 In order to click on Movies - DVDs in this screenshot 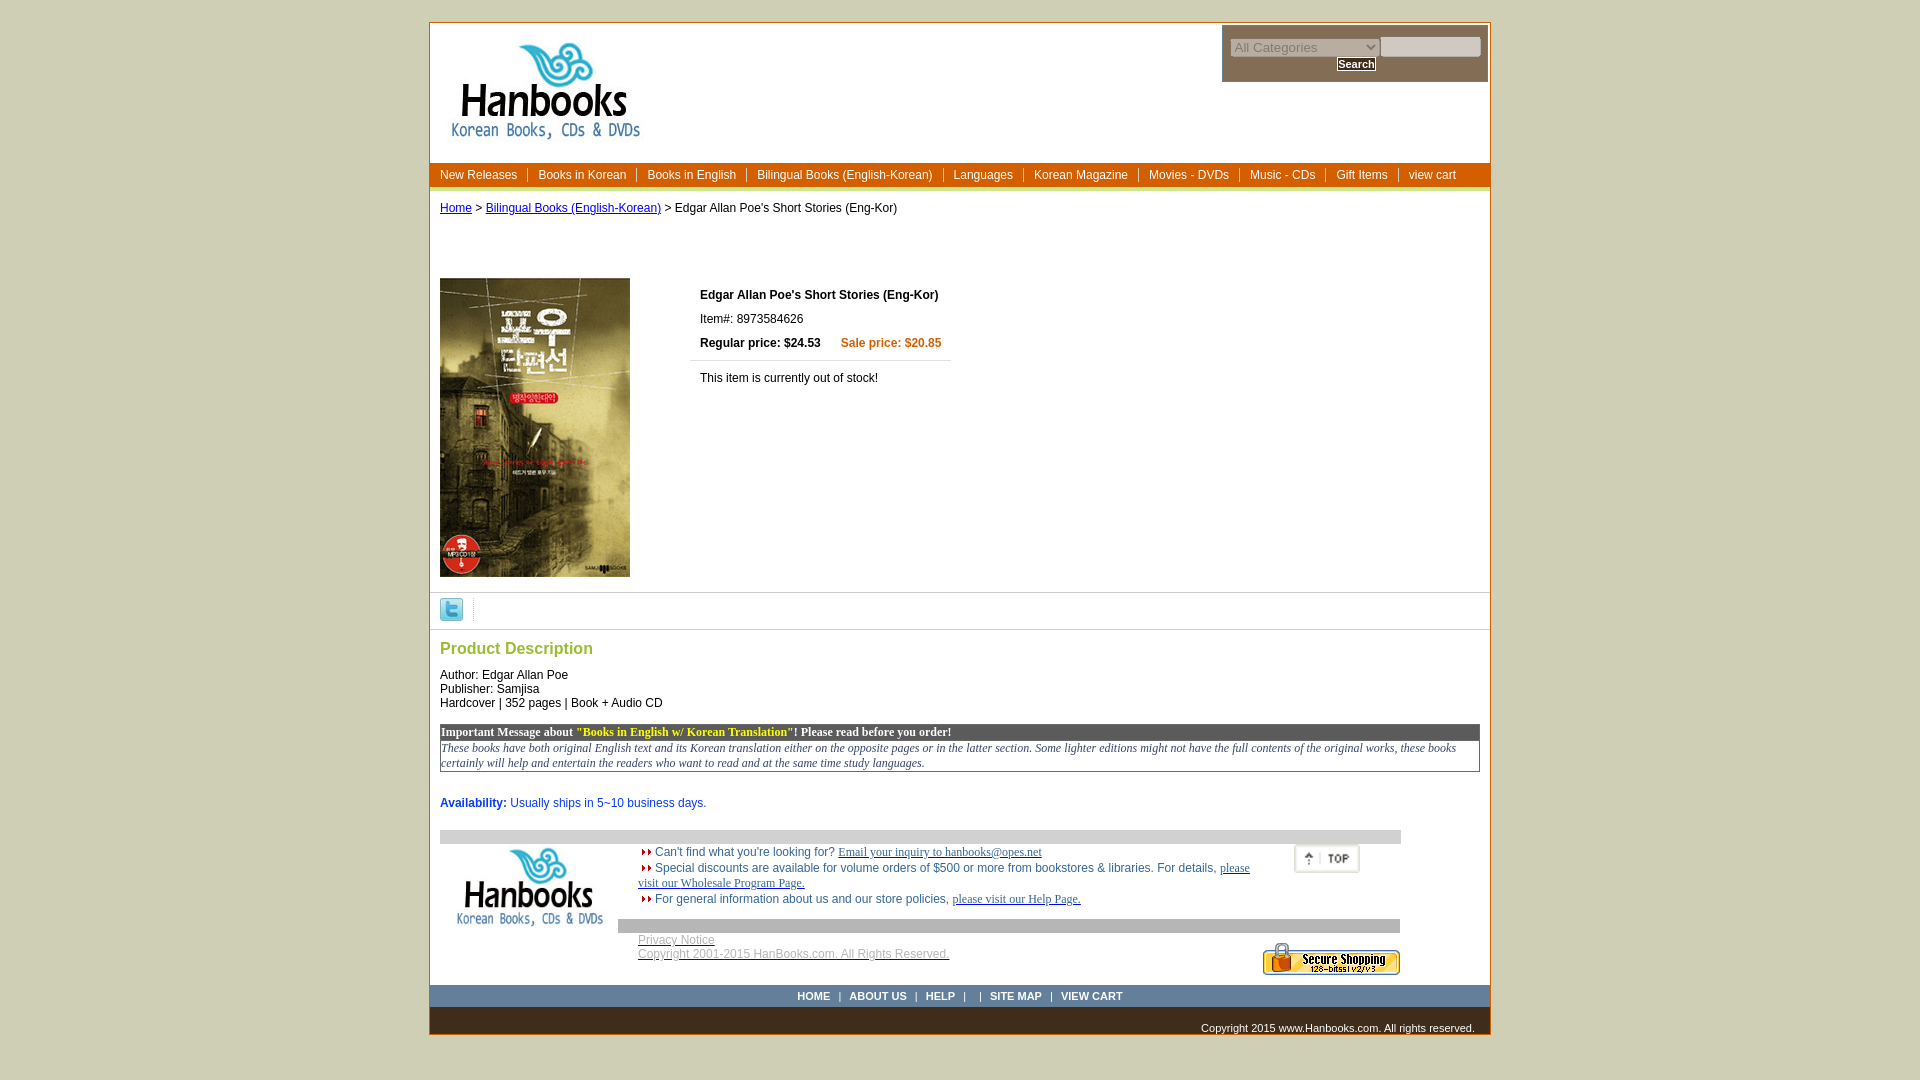, I will do `click(1189, 175)`.